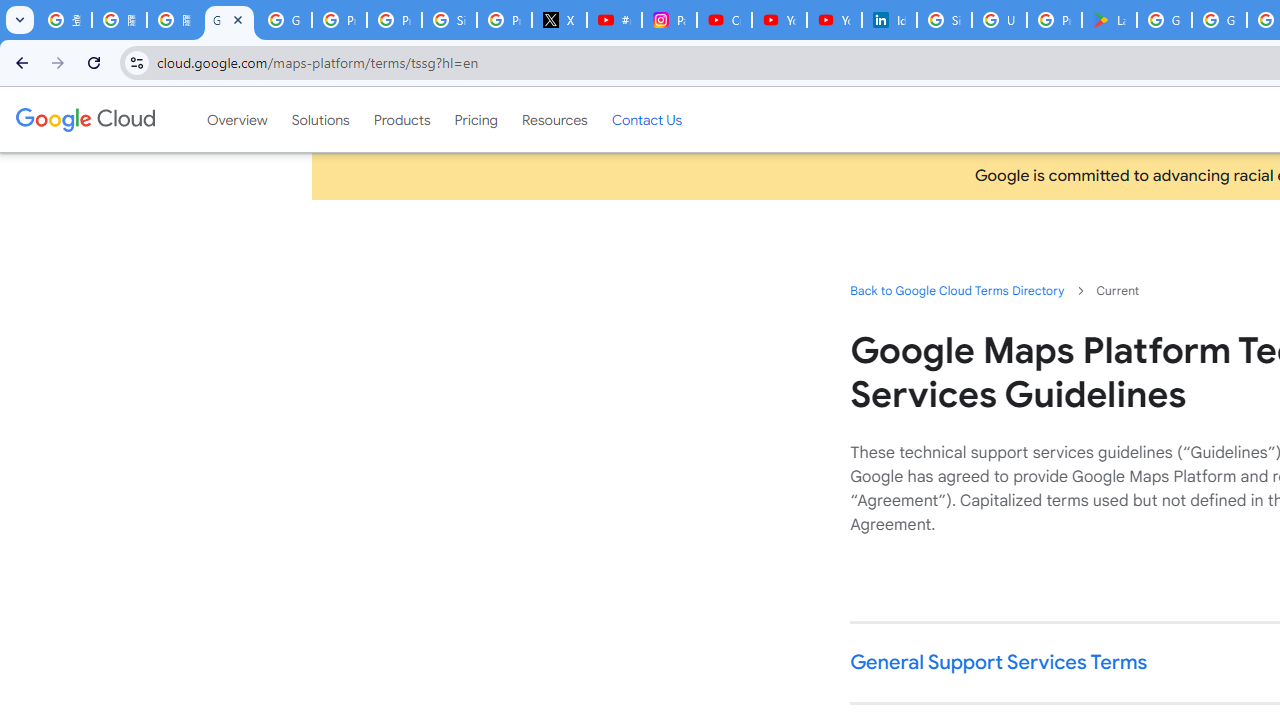 Image resolution: width=1280 pixels, height=720 pixels. I want to click on Products, so click(402, 119).